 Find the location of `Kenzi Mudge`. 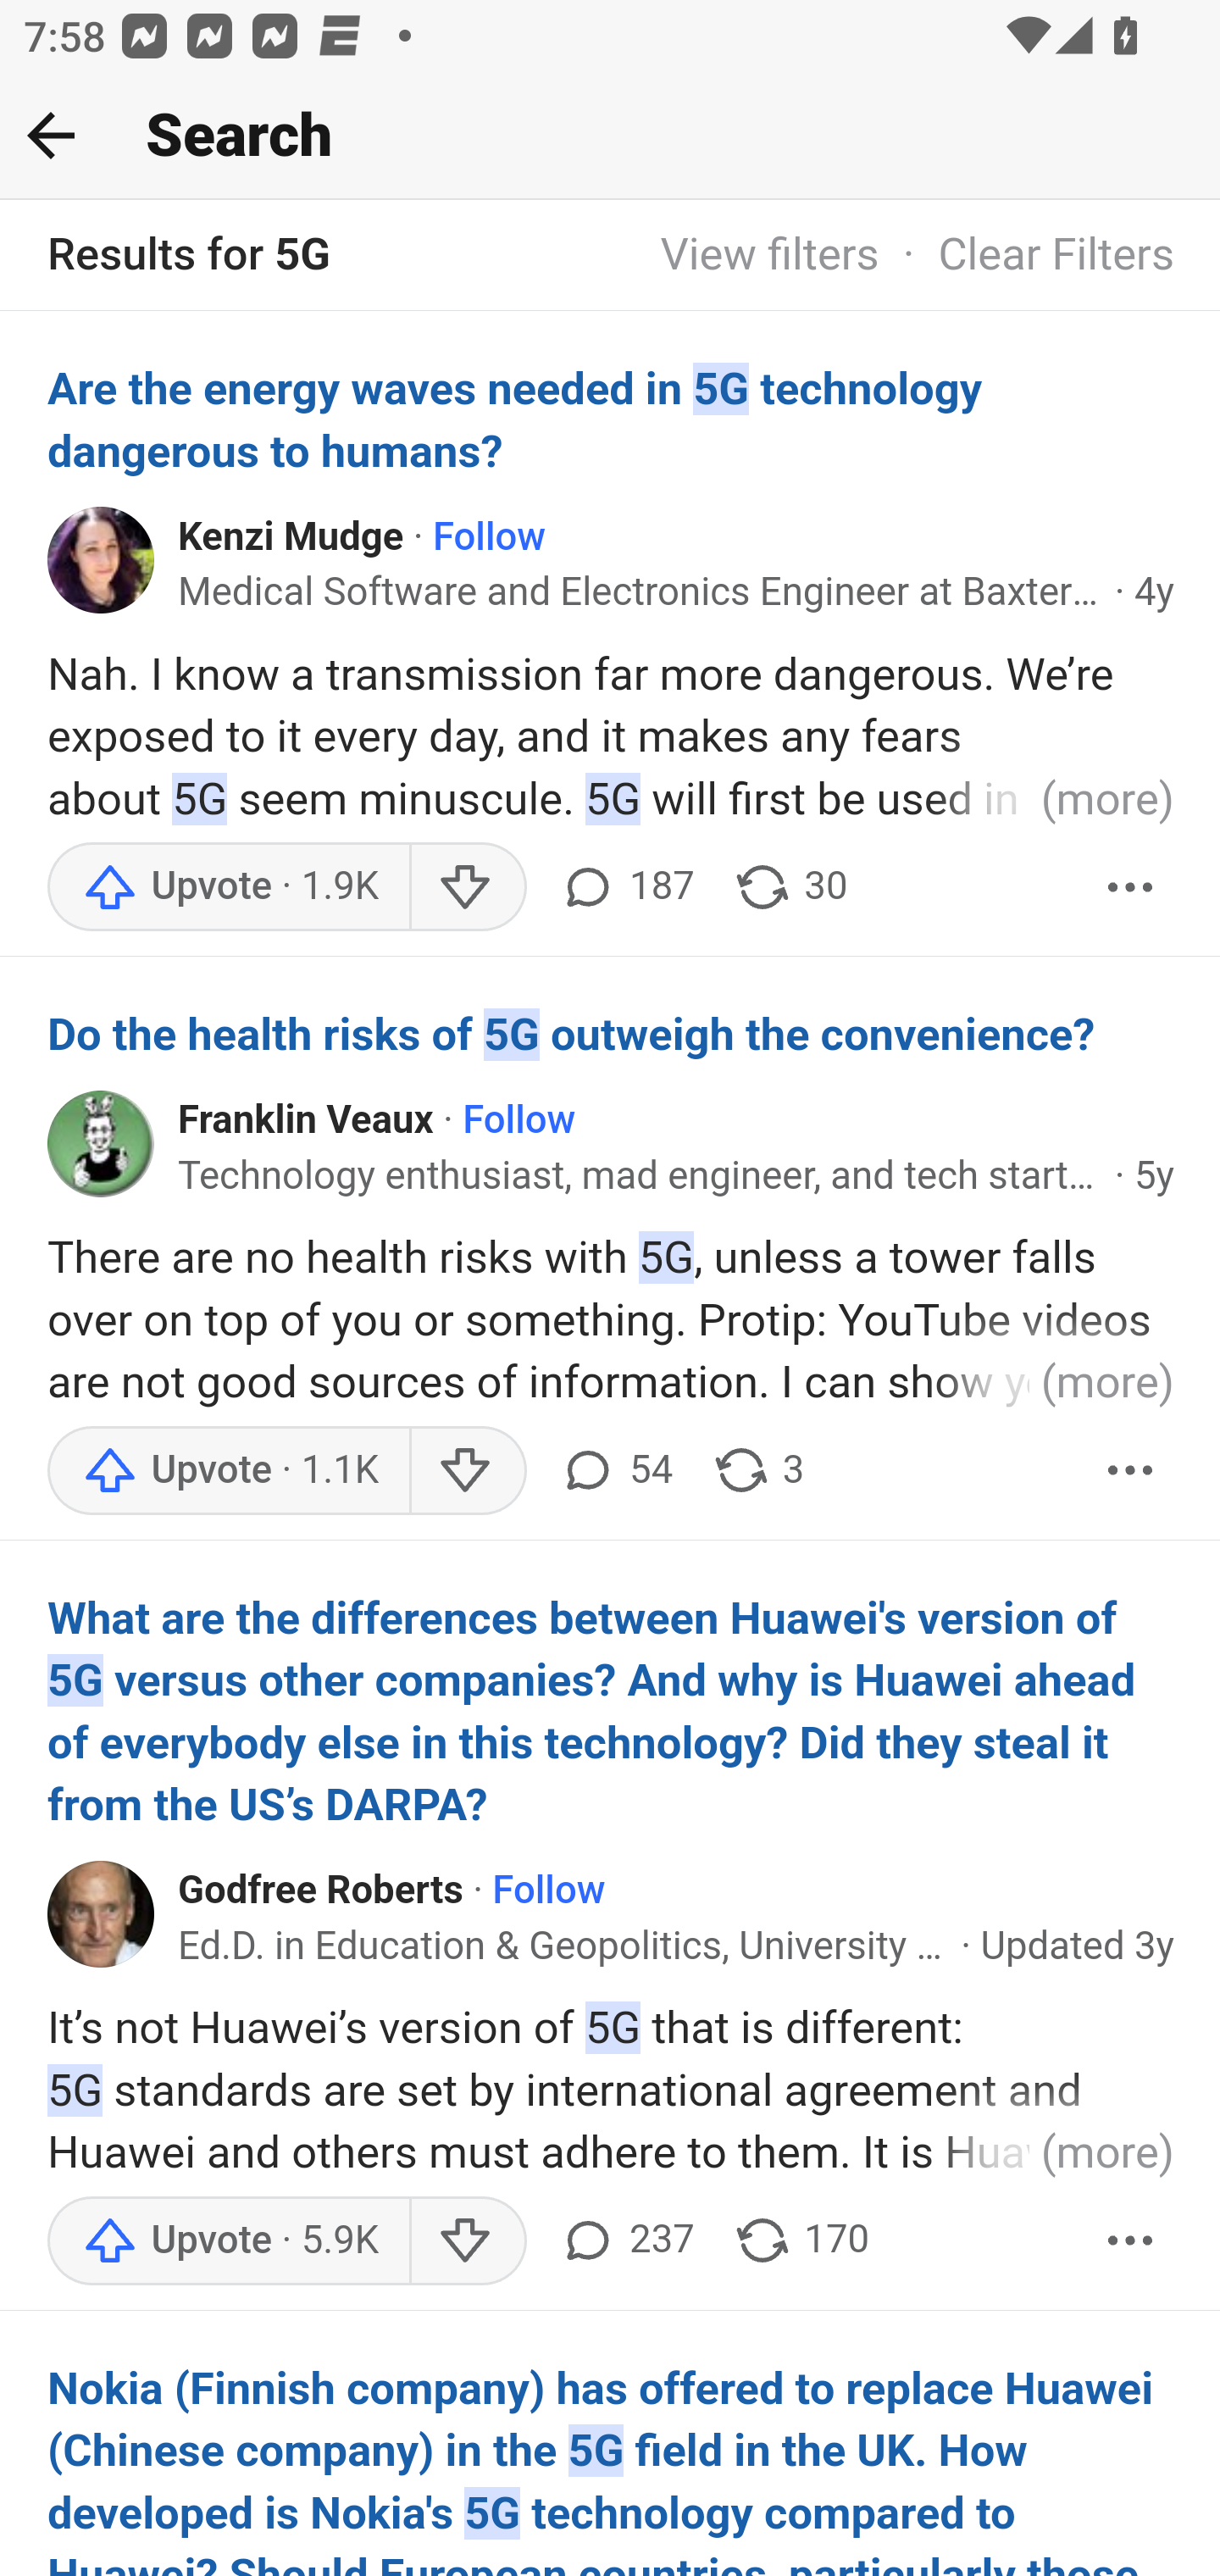

Kenzi Mudge is located at coordinates (291, 536).